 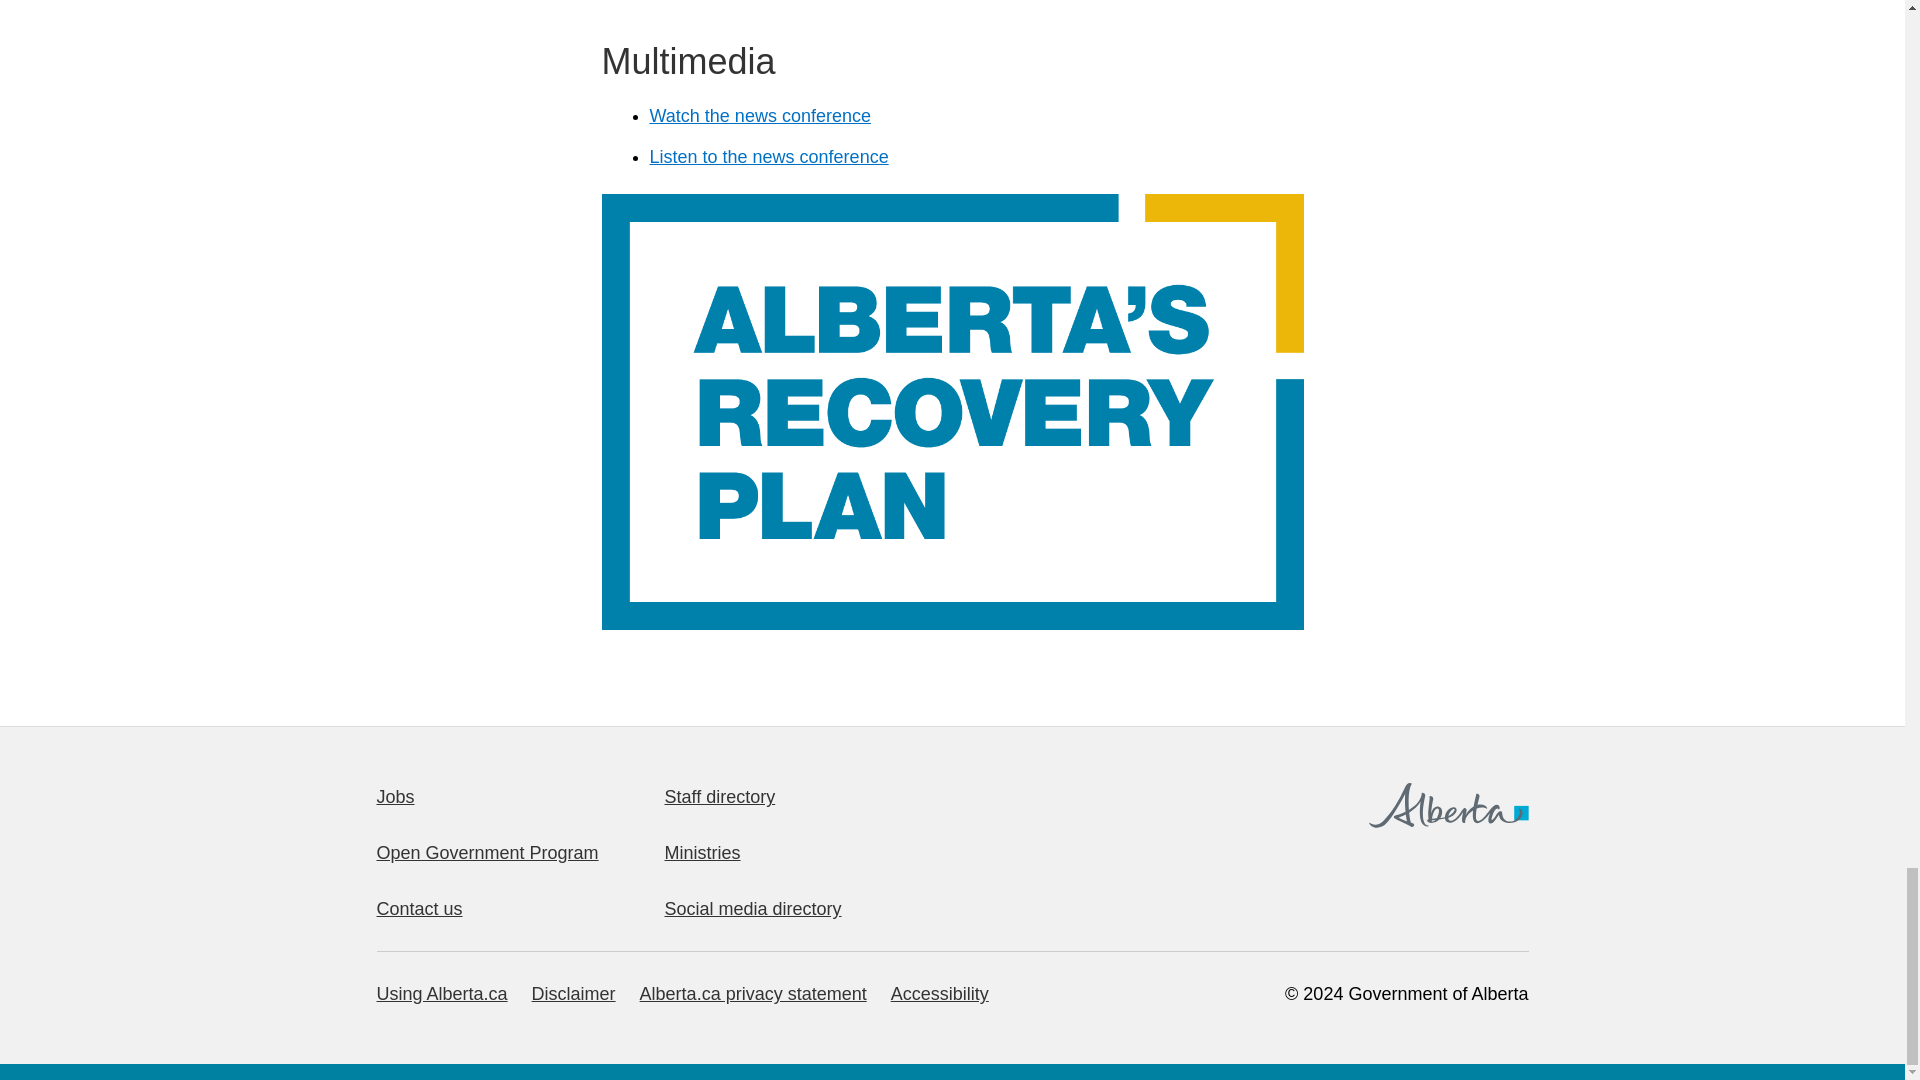 I want to click on Alberta.ca privacy statement, so click(x=753, y=994).